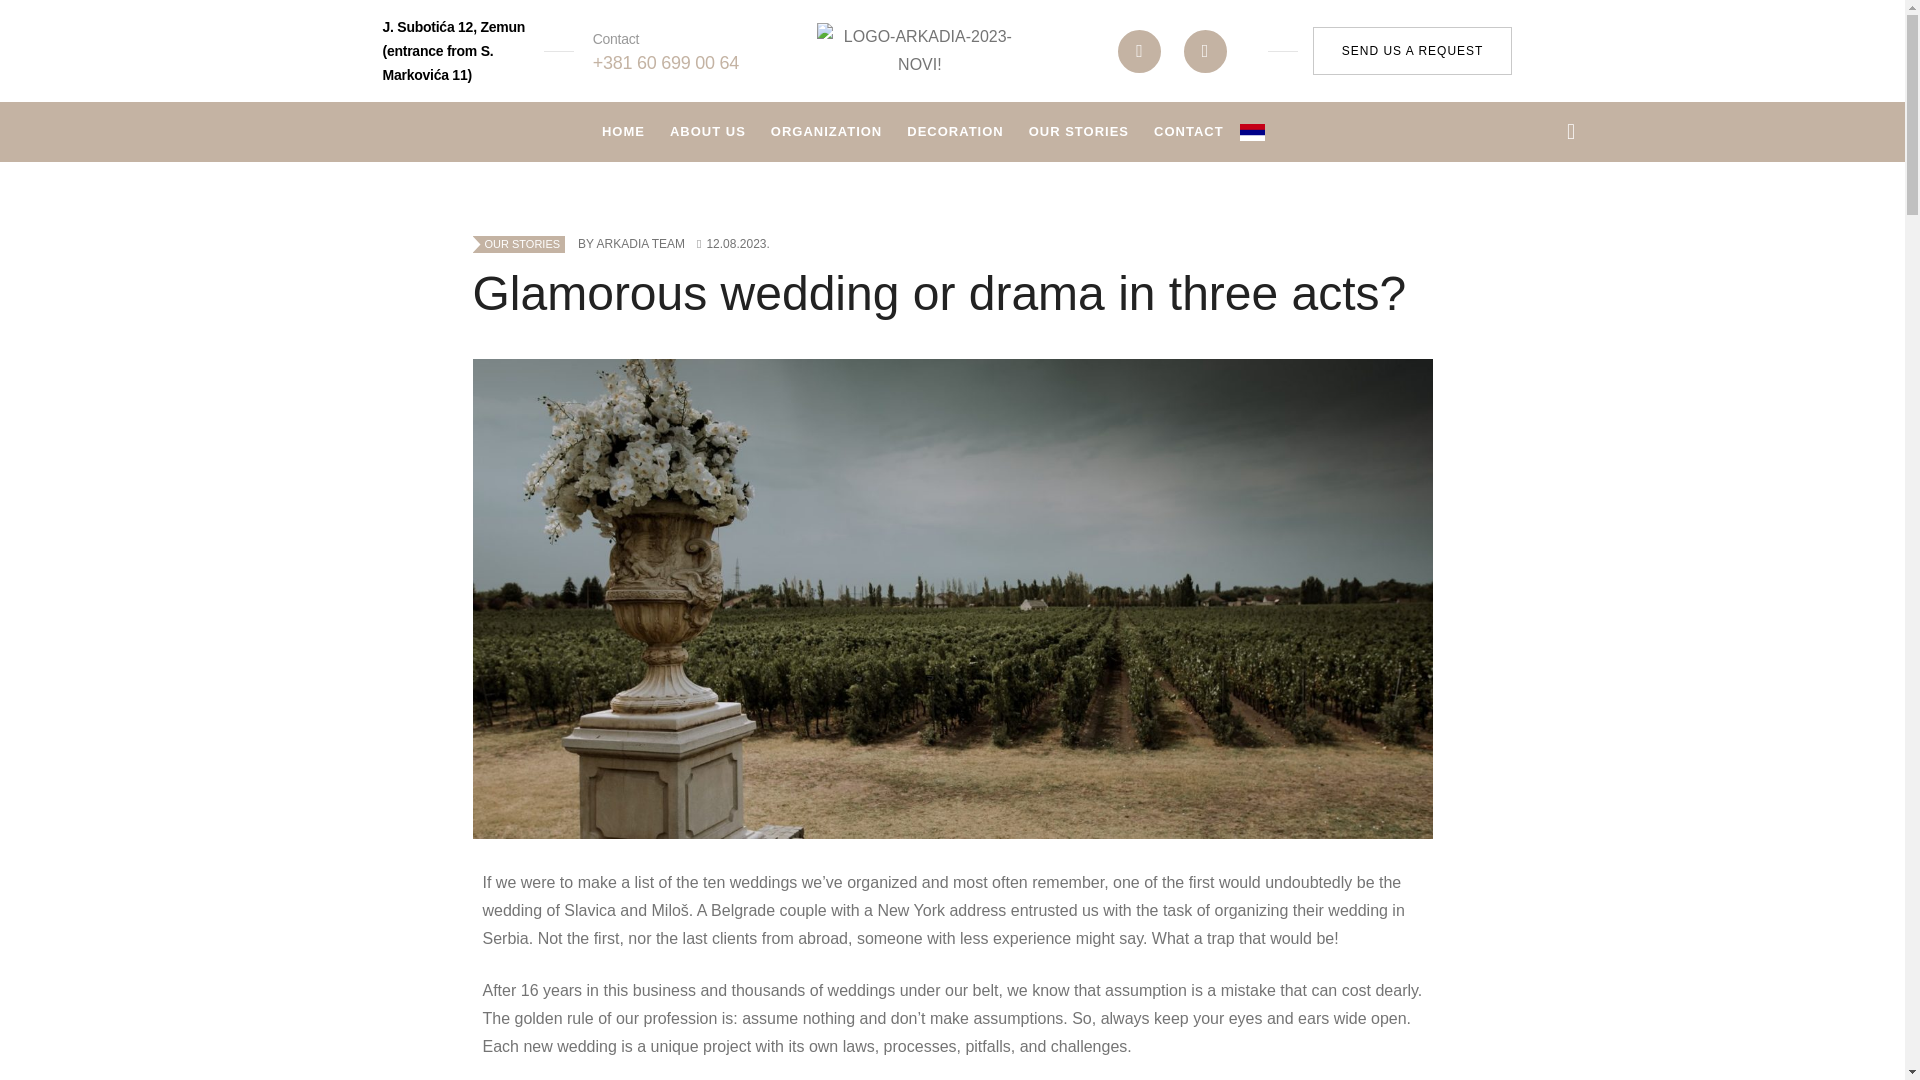 The height and width of the screenshot is (1080, 1920). Describe the element at coordinates (1078, 132) in the screenshot. I see `OUR STORIES` at that location.